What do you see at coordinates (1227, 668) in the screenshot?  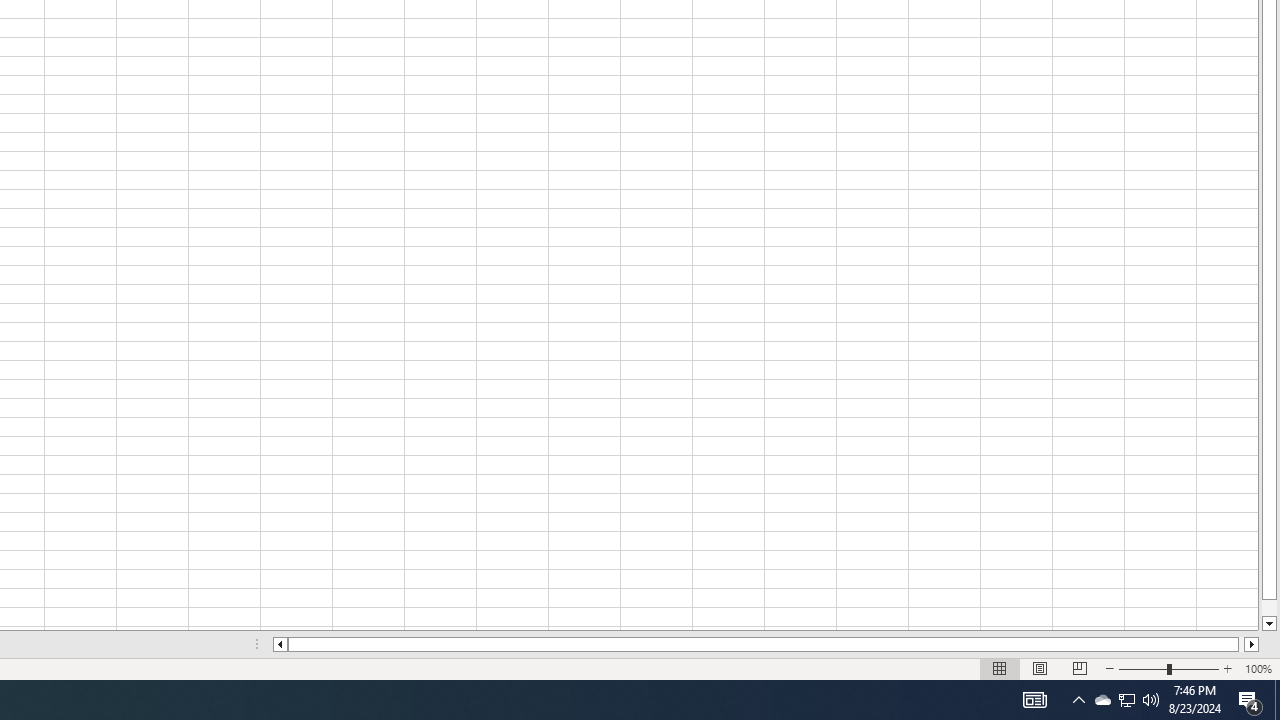 I see `Zoom In` at bounding box center [1227, 668].